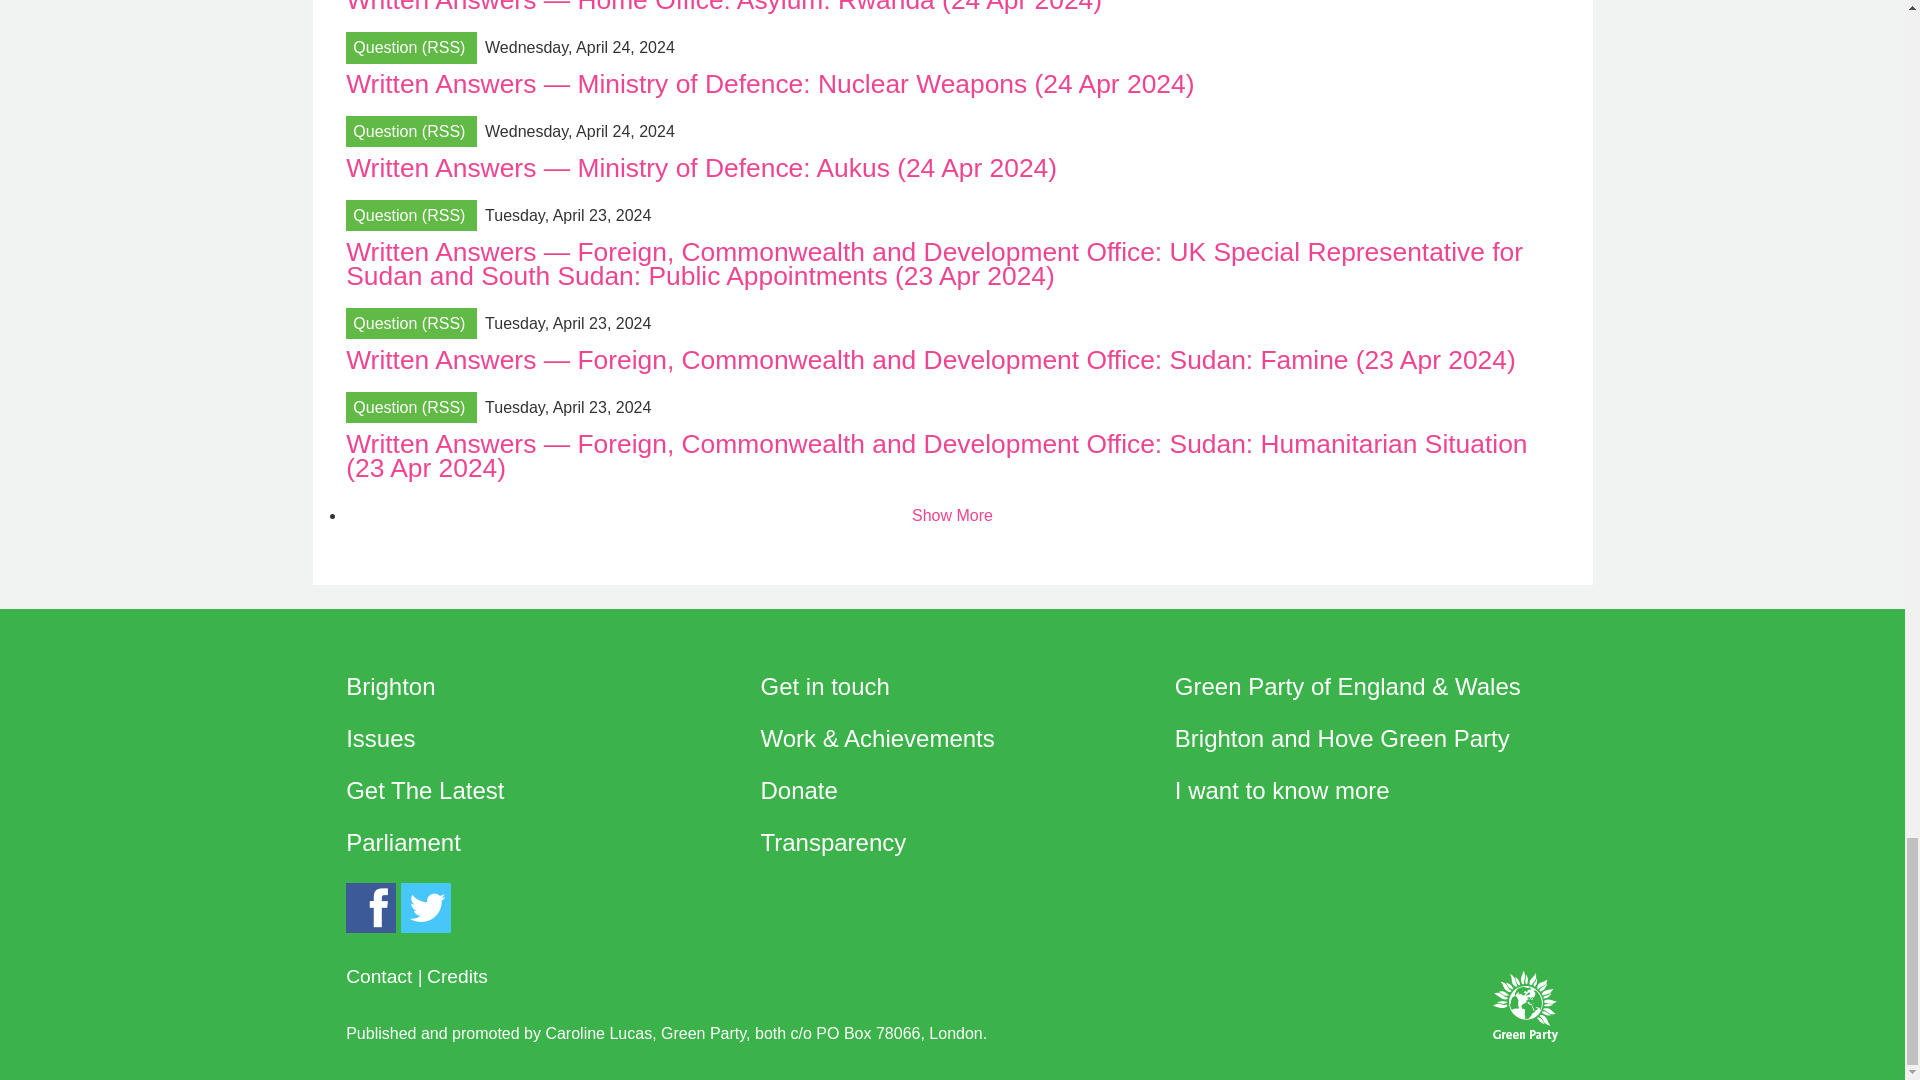 The width and height of the screenshot is (1920, 1080). Describe the element at coordinates (424, 790) in the screenshot. I see `Get The Latest` at that location.